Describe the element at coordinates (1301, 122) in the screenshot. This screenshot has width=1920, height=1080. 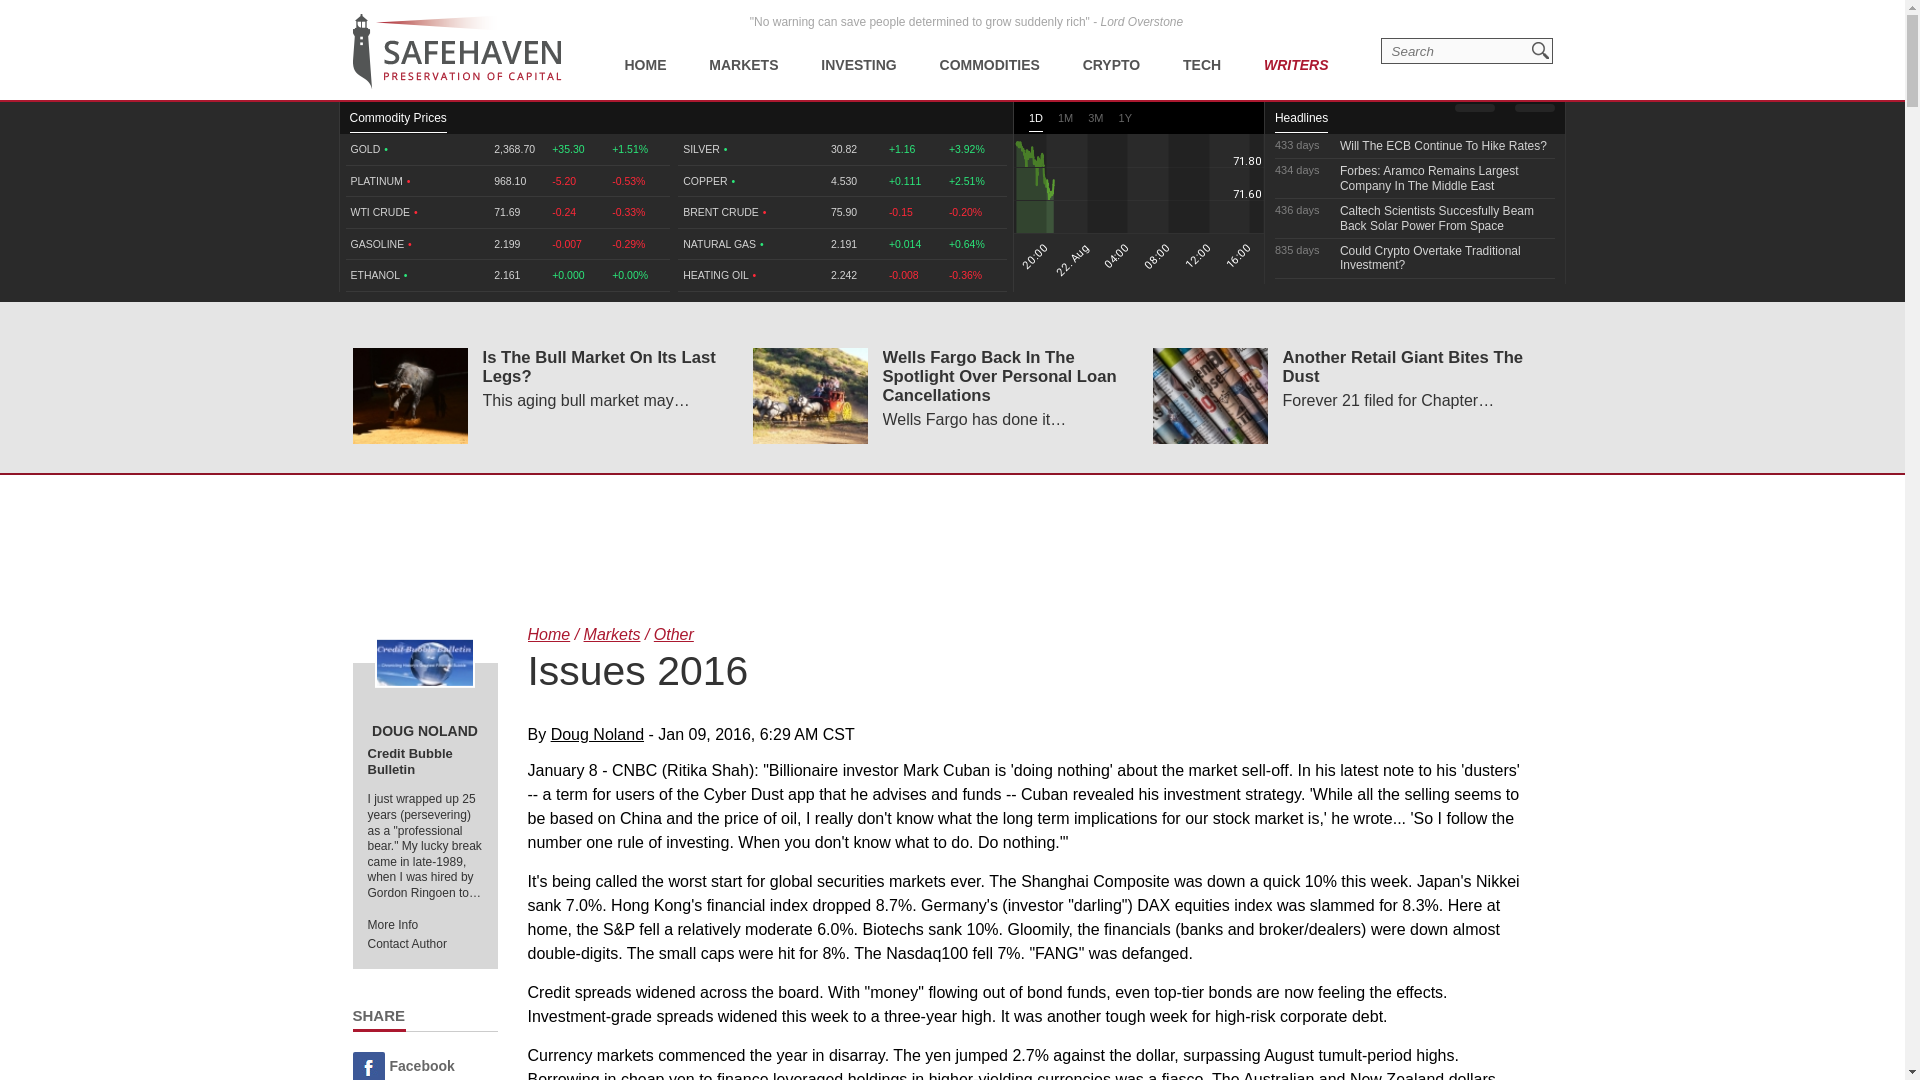
I see `Headlines` at that location.